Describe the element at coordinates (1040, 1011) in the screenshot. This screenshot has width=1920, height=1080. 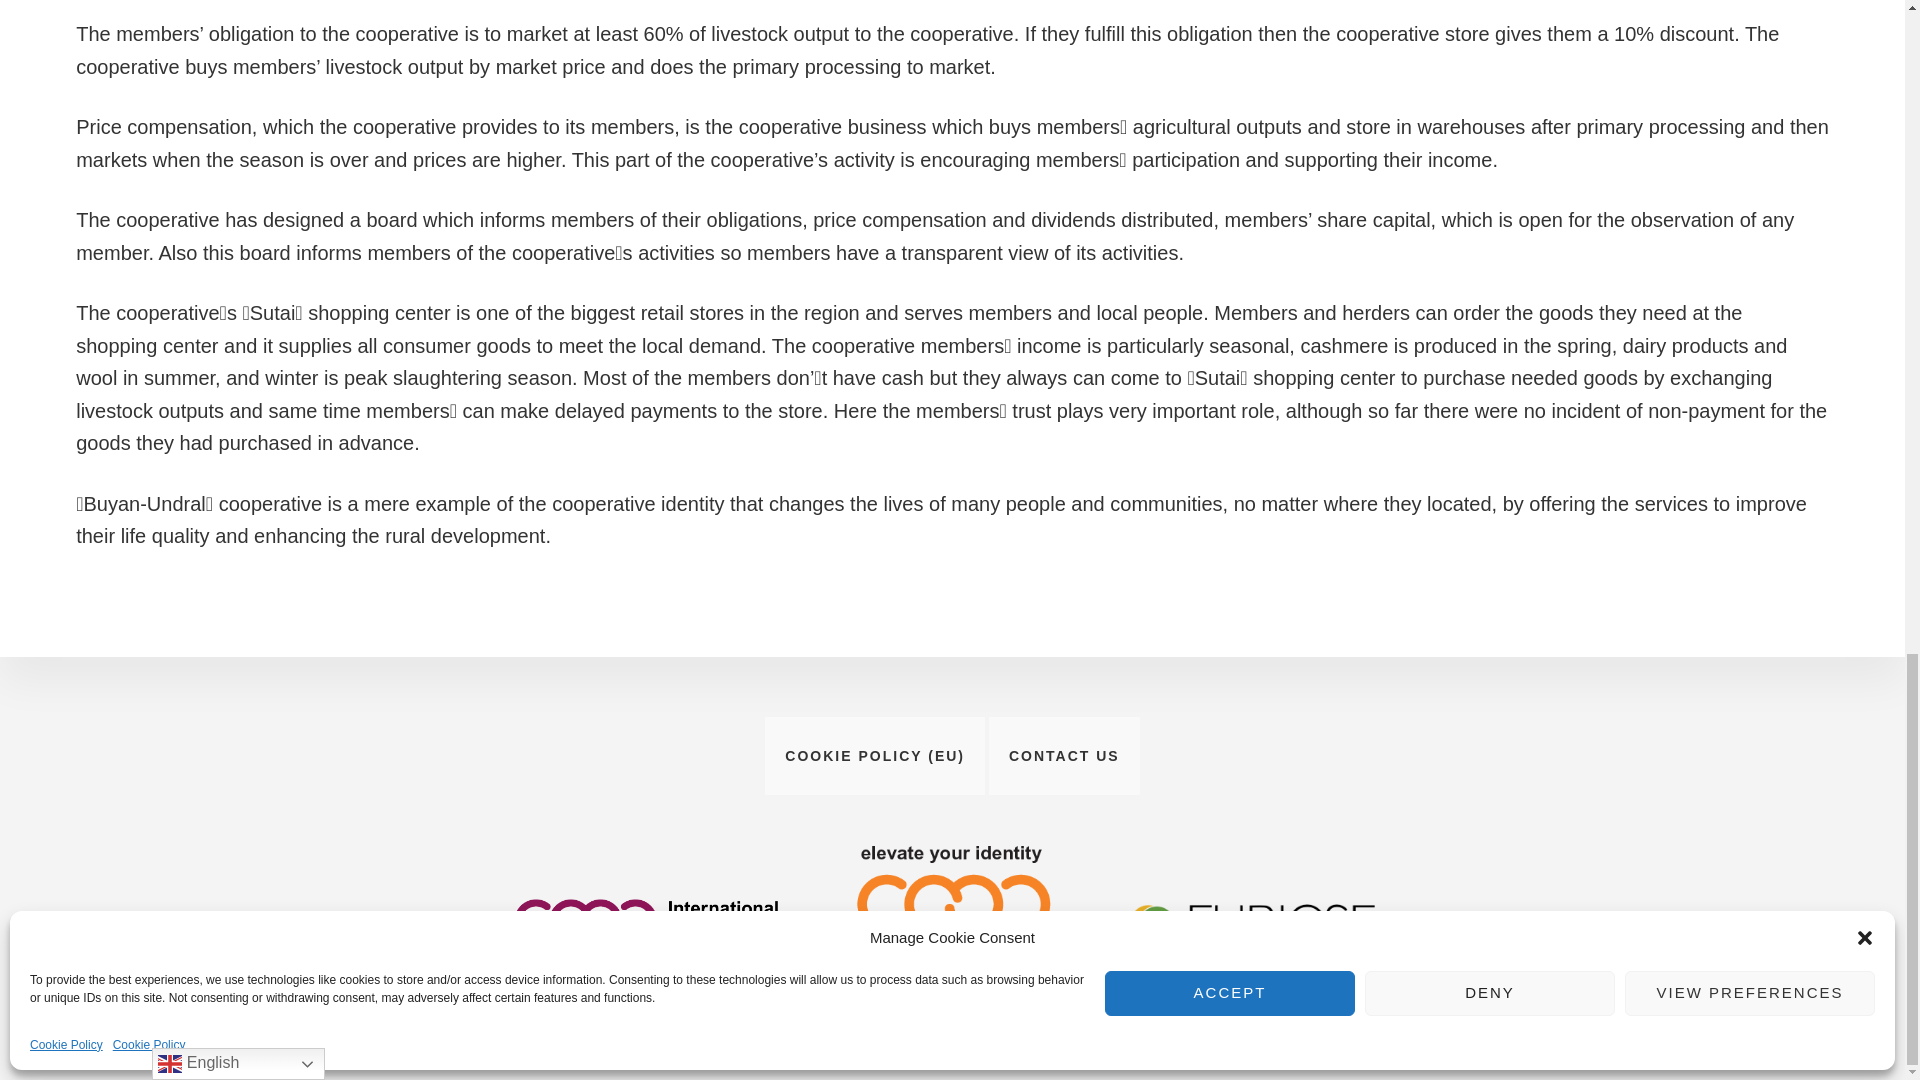
I see `DotCooperation` at that location.